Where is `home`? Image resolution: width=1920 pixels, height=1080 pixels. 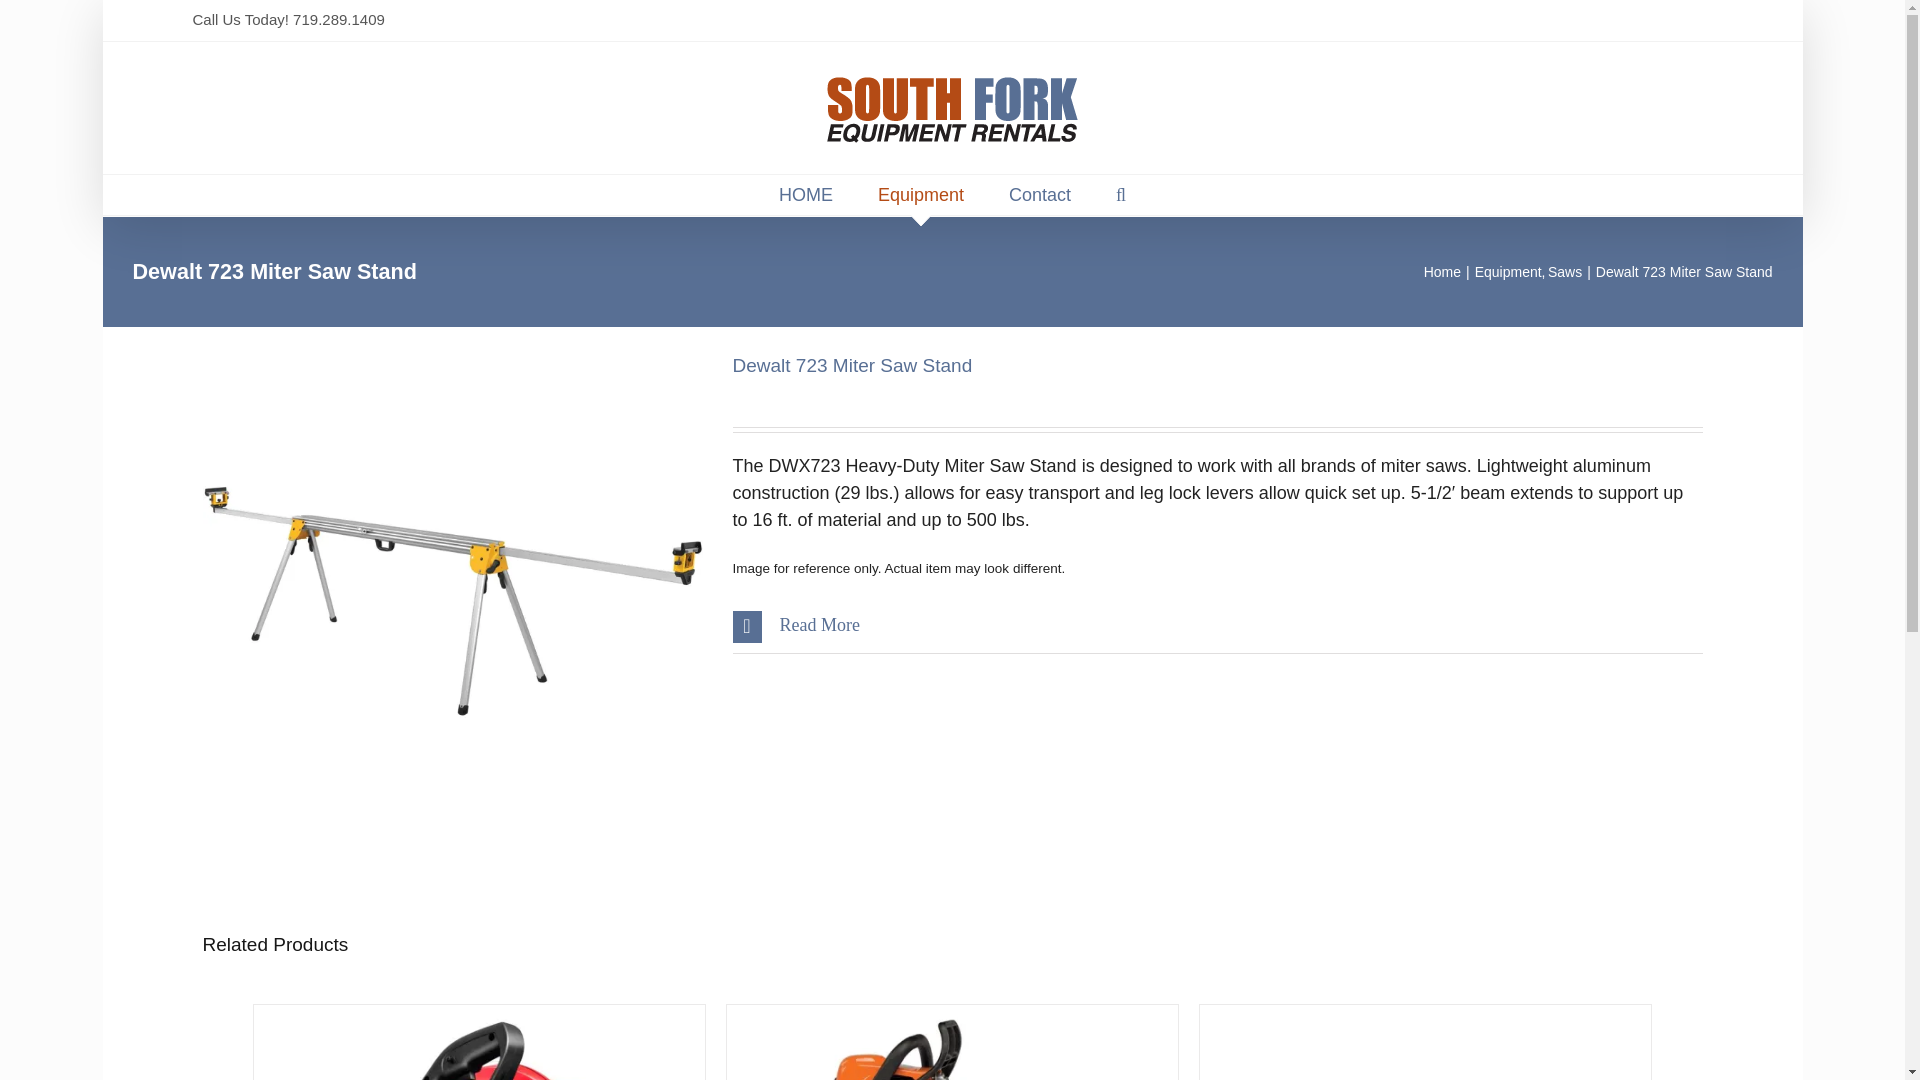
home is located at coordinates (806, 194).